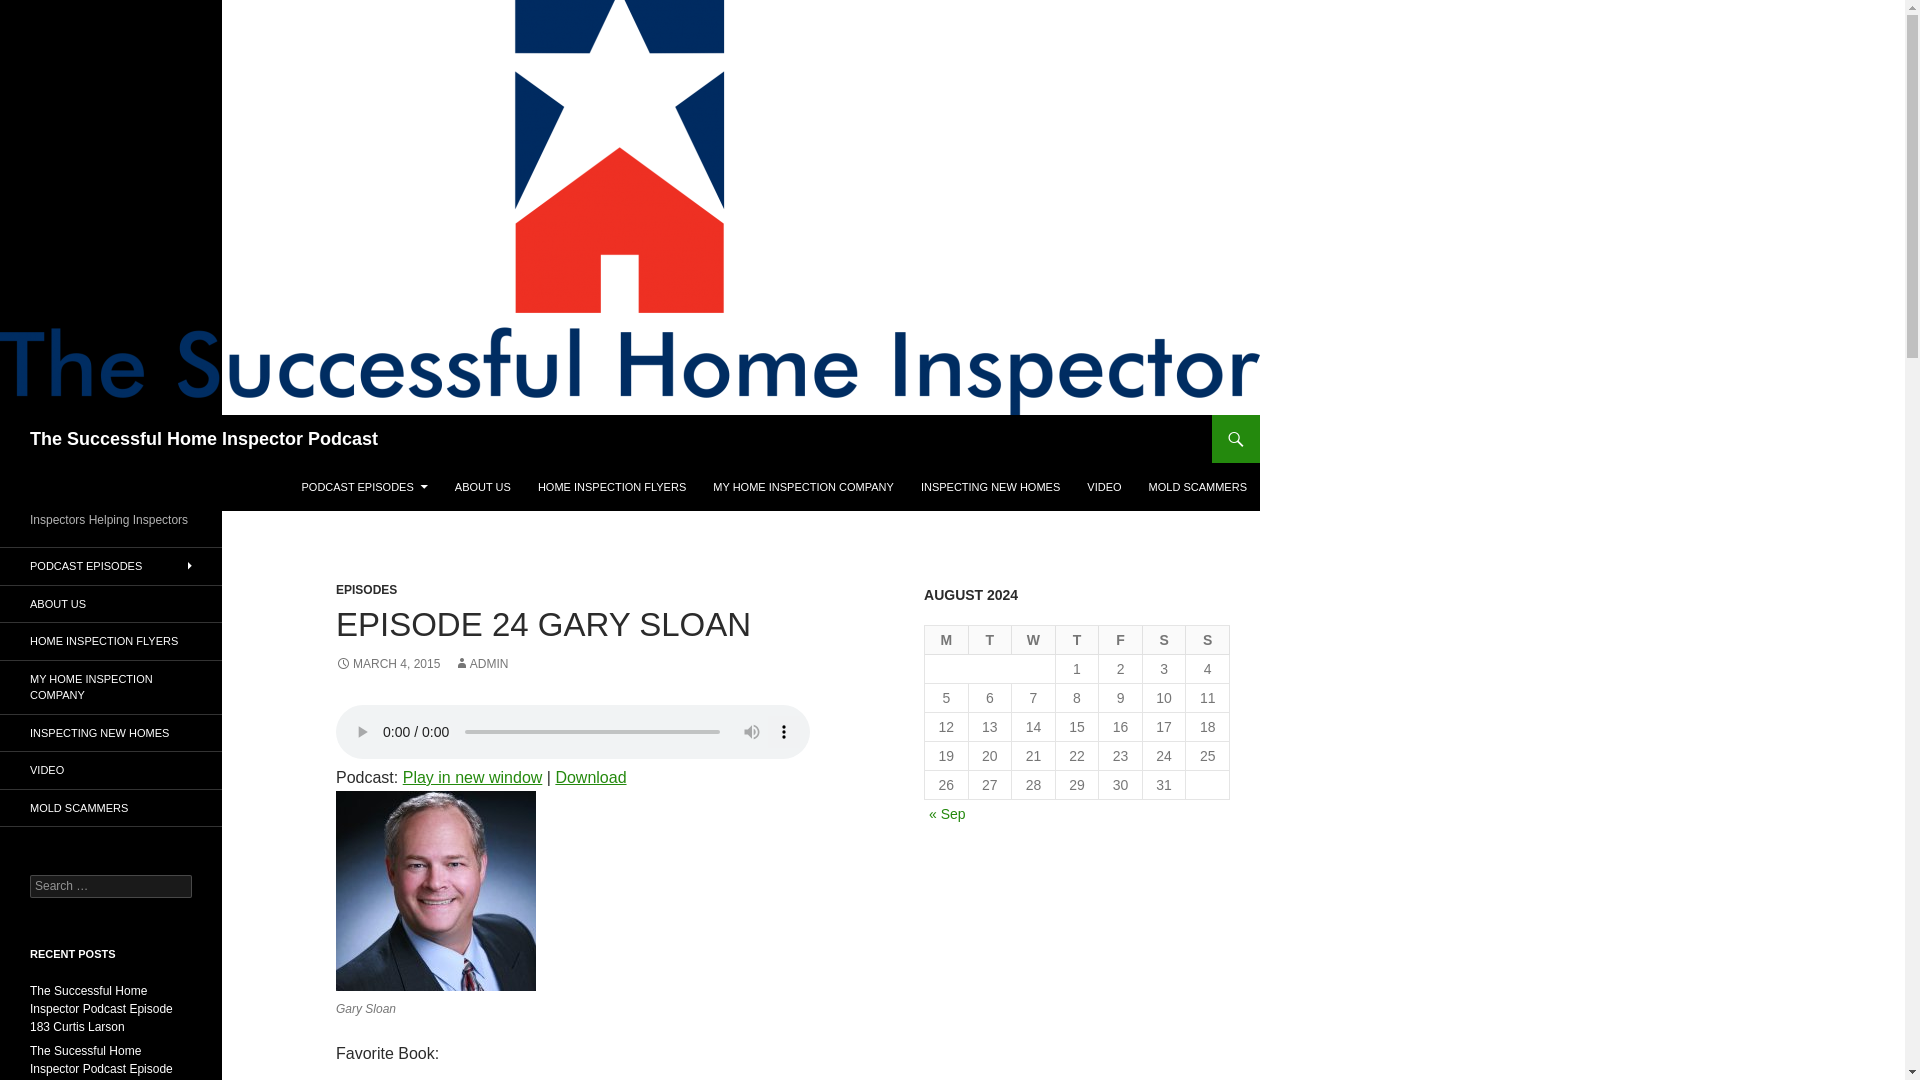 This screenshot has width=1920, height=1080. Describe the element at coordinates (1208, 640) in the screenshot. I see `Sunday` at that location.